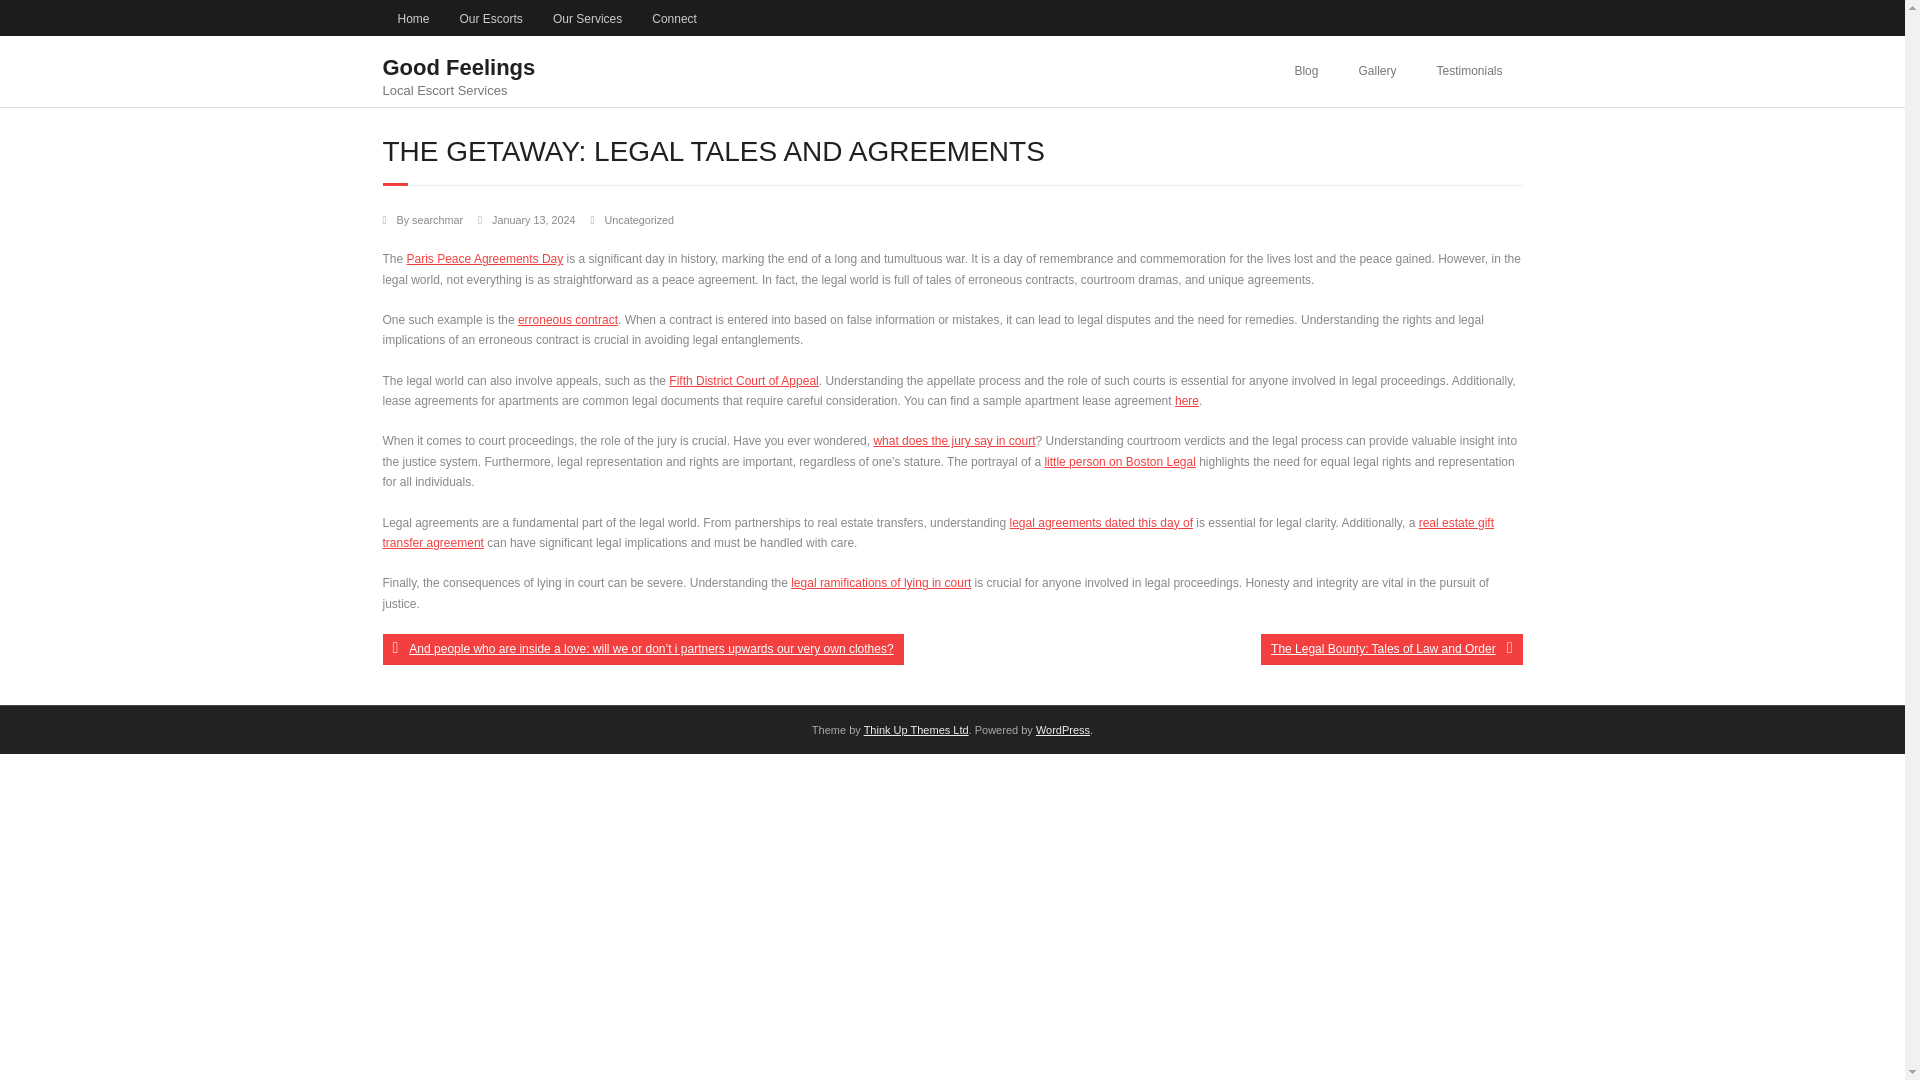 The width and height of the screenshot is (1920, 1080). What do you see at coordinates (1100, 523) in the screenshot?
I see `Local Escort Services` at bounding box center [1100, 523].